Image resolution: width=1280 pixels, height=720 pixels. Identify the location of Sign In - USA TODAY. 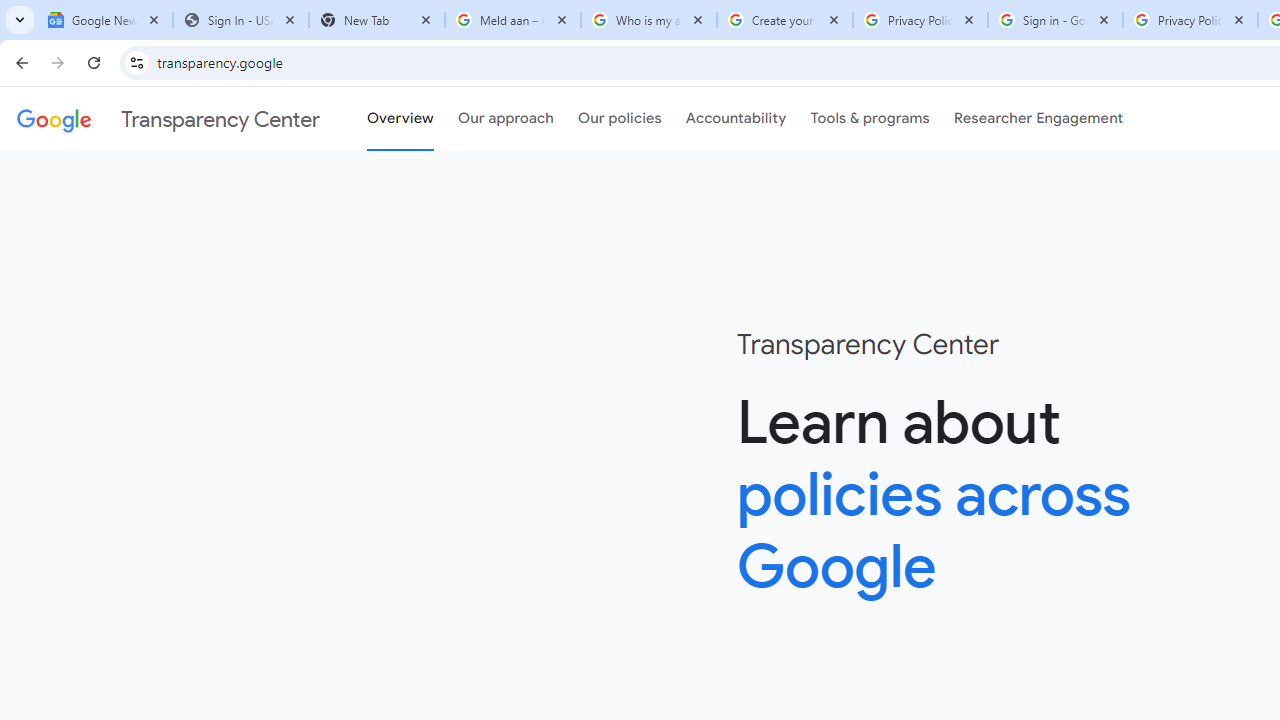
(240, 20).